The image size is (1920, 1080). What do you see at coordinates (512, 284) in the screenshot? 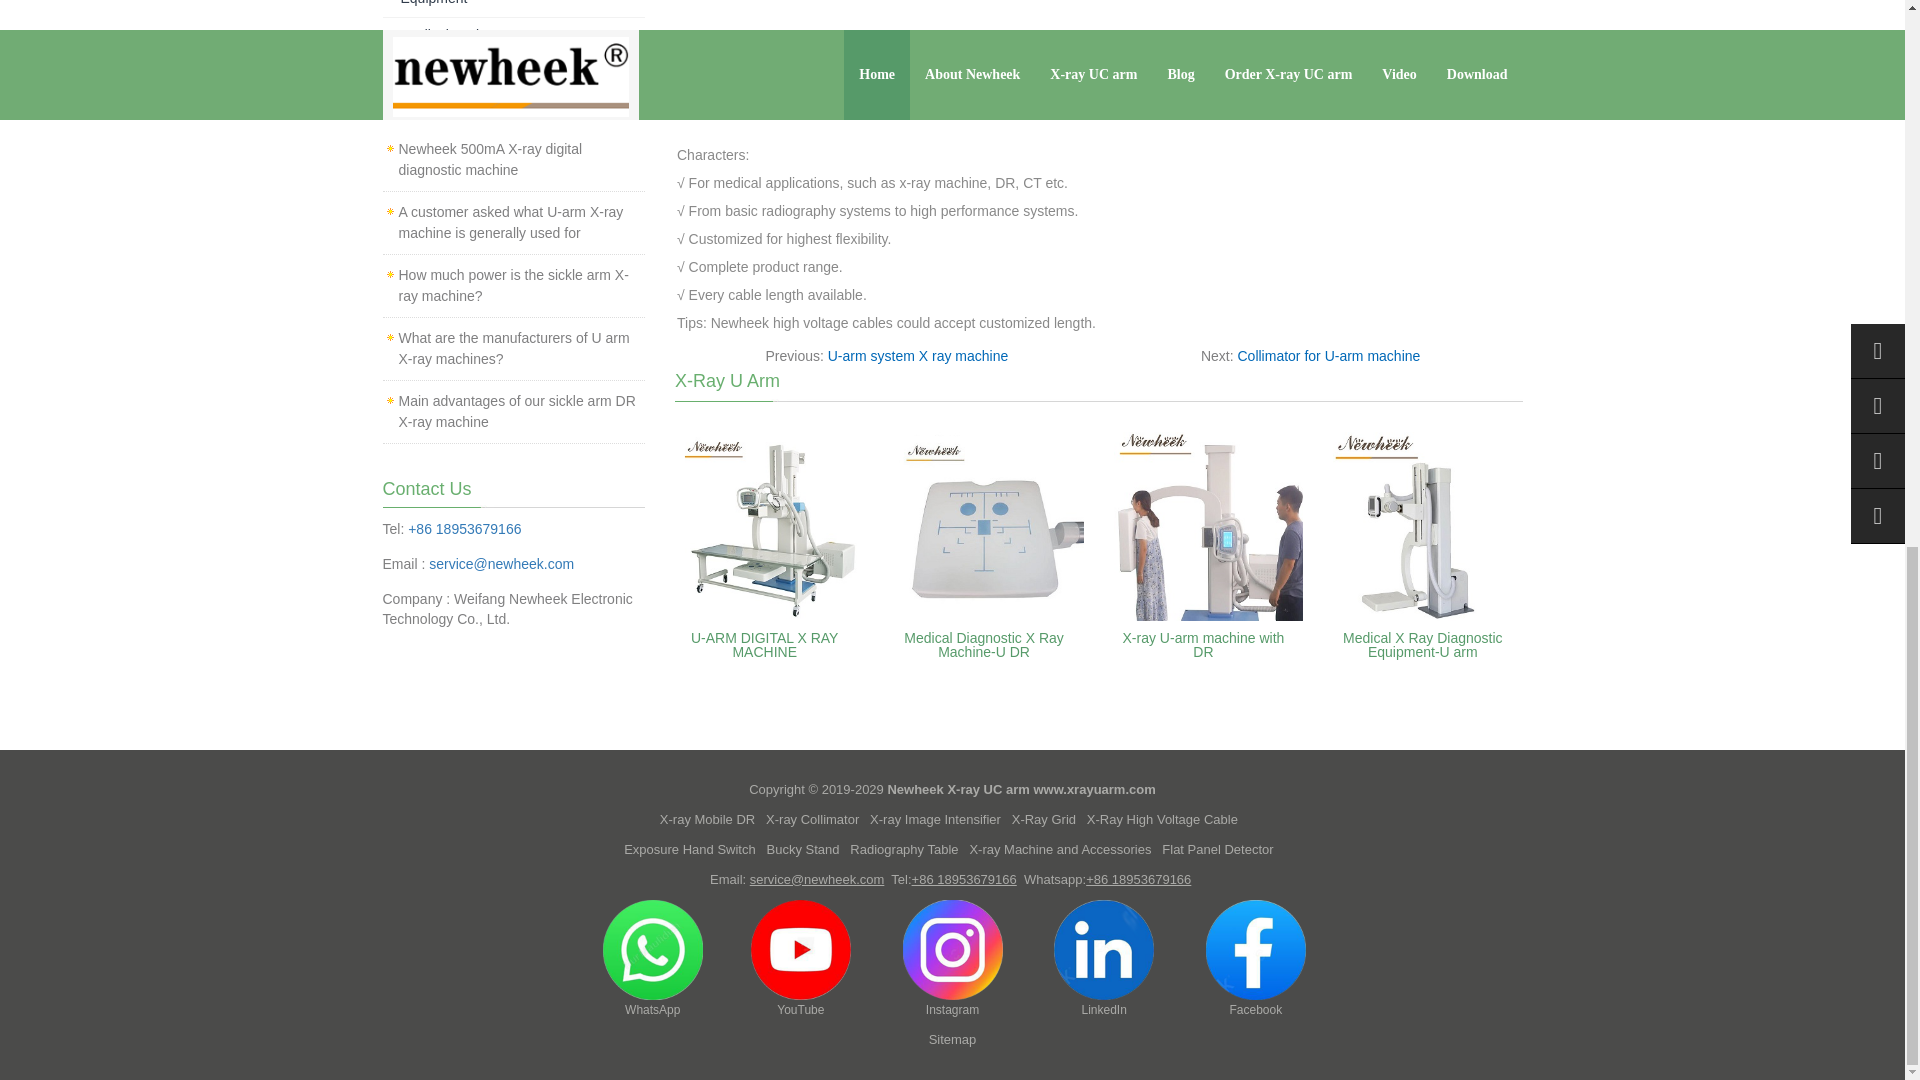
I see `How much power is the sickle arm X-ray machine?` at bounding box center [512, 284].